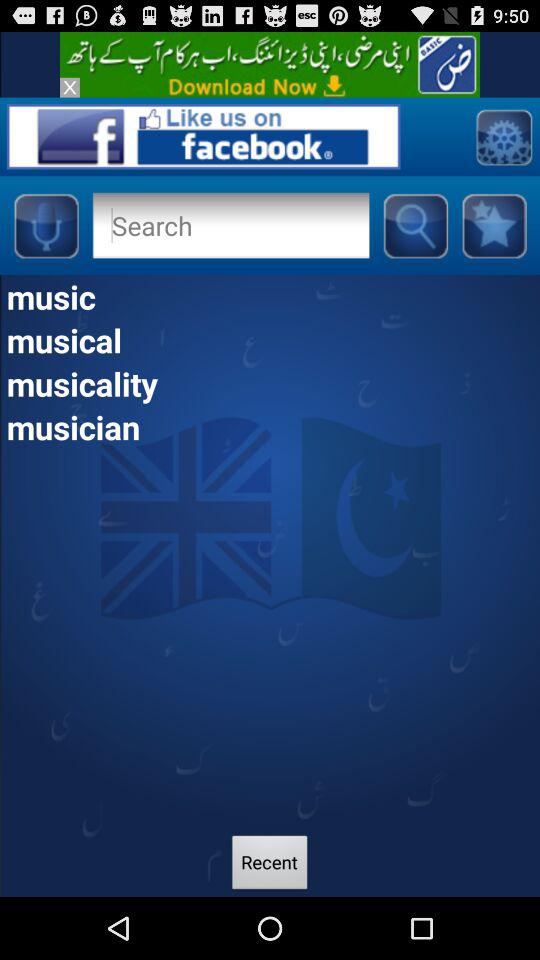 The image size is (540, 960). What do you see at coordinates (203, 136) in the screenshot?
I see `like us on facebook` at bounding box center [203, 136].